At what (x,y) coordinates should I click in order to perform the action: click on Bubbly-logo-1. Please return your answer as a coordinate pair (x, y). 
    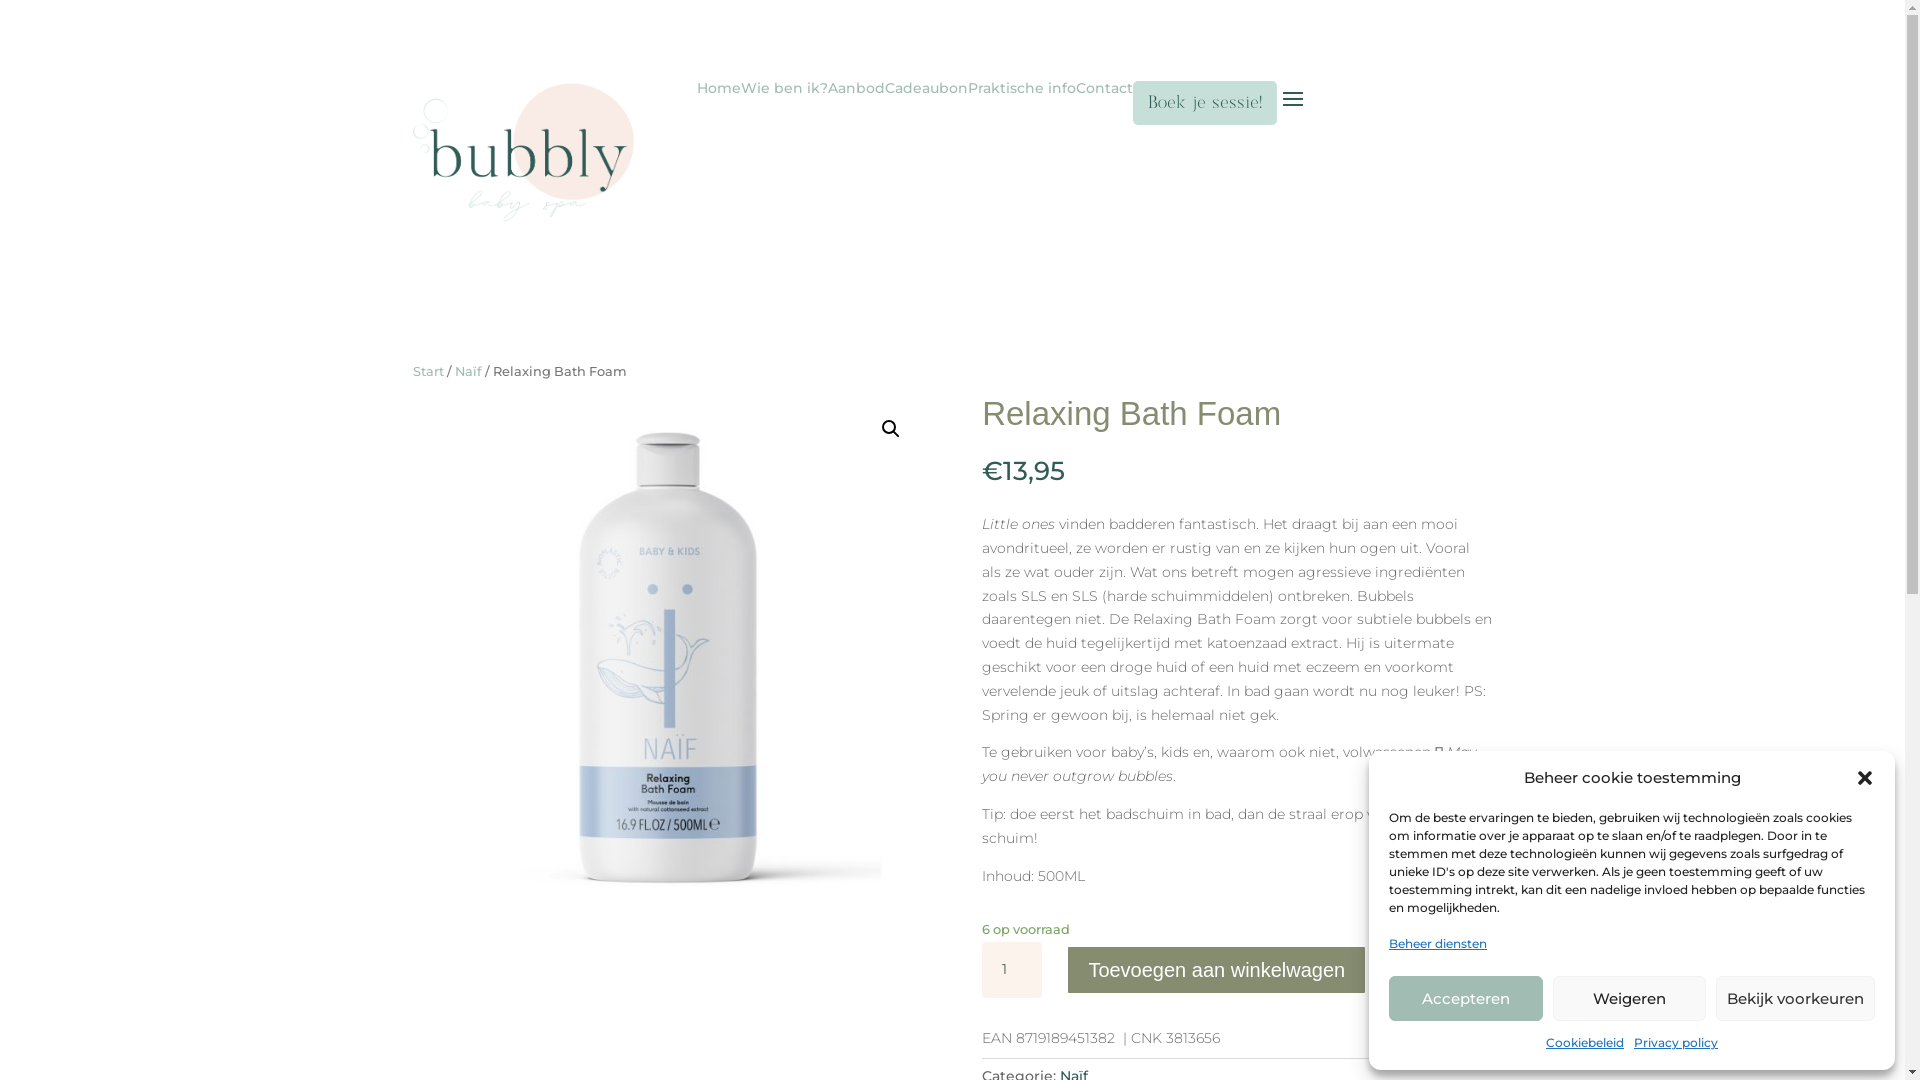
    Looking at the image, I should click on (524, 151).